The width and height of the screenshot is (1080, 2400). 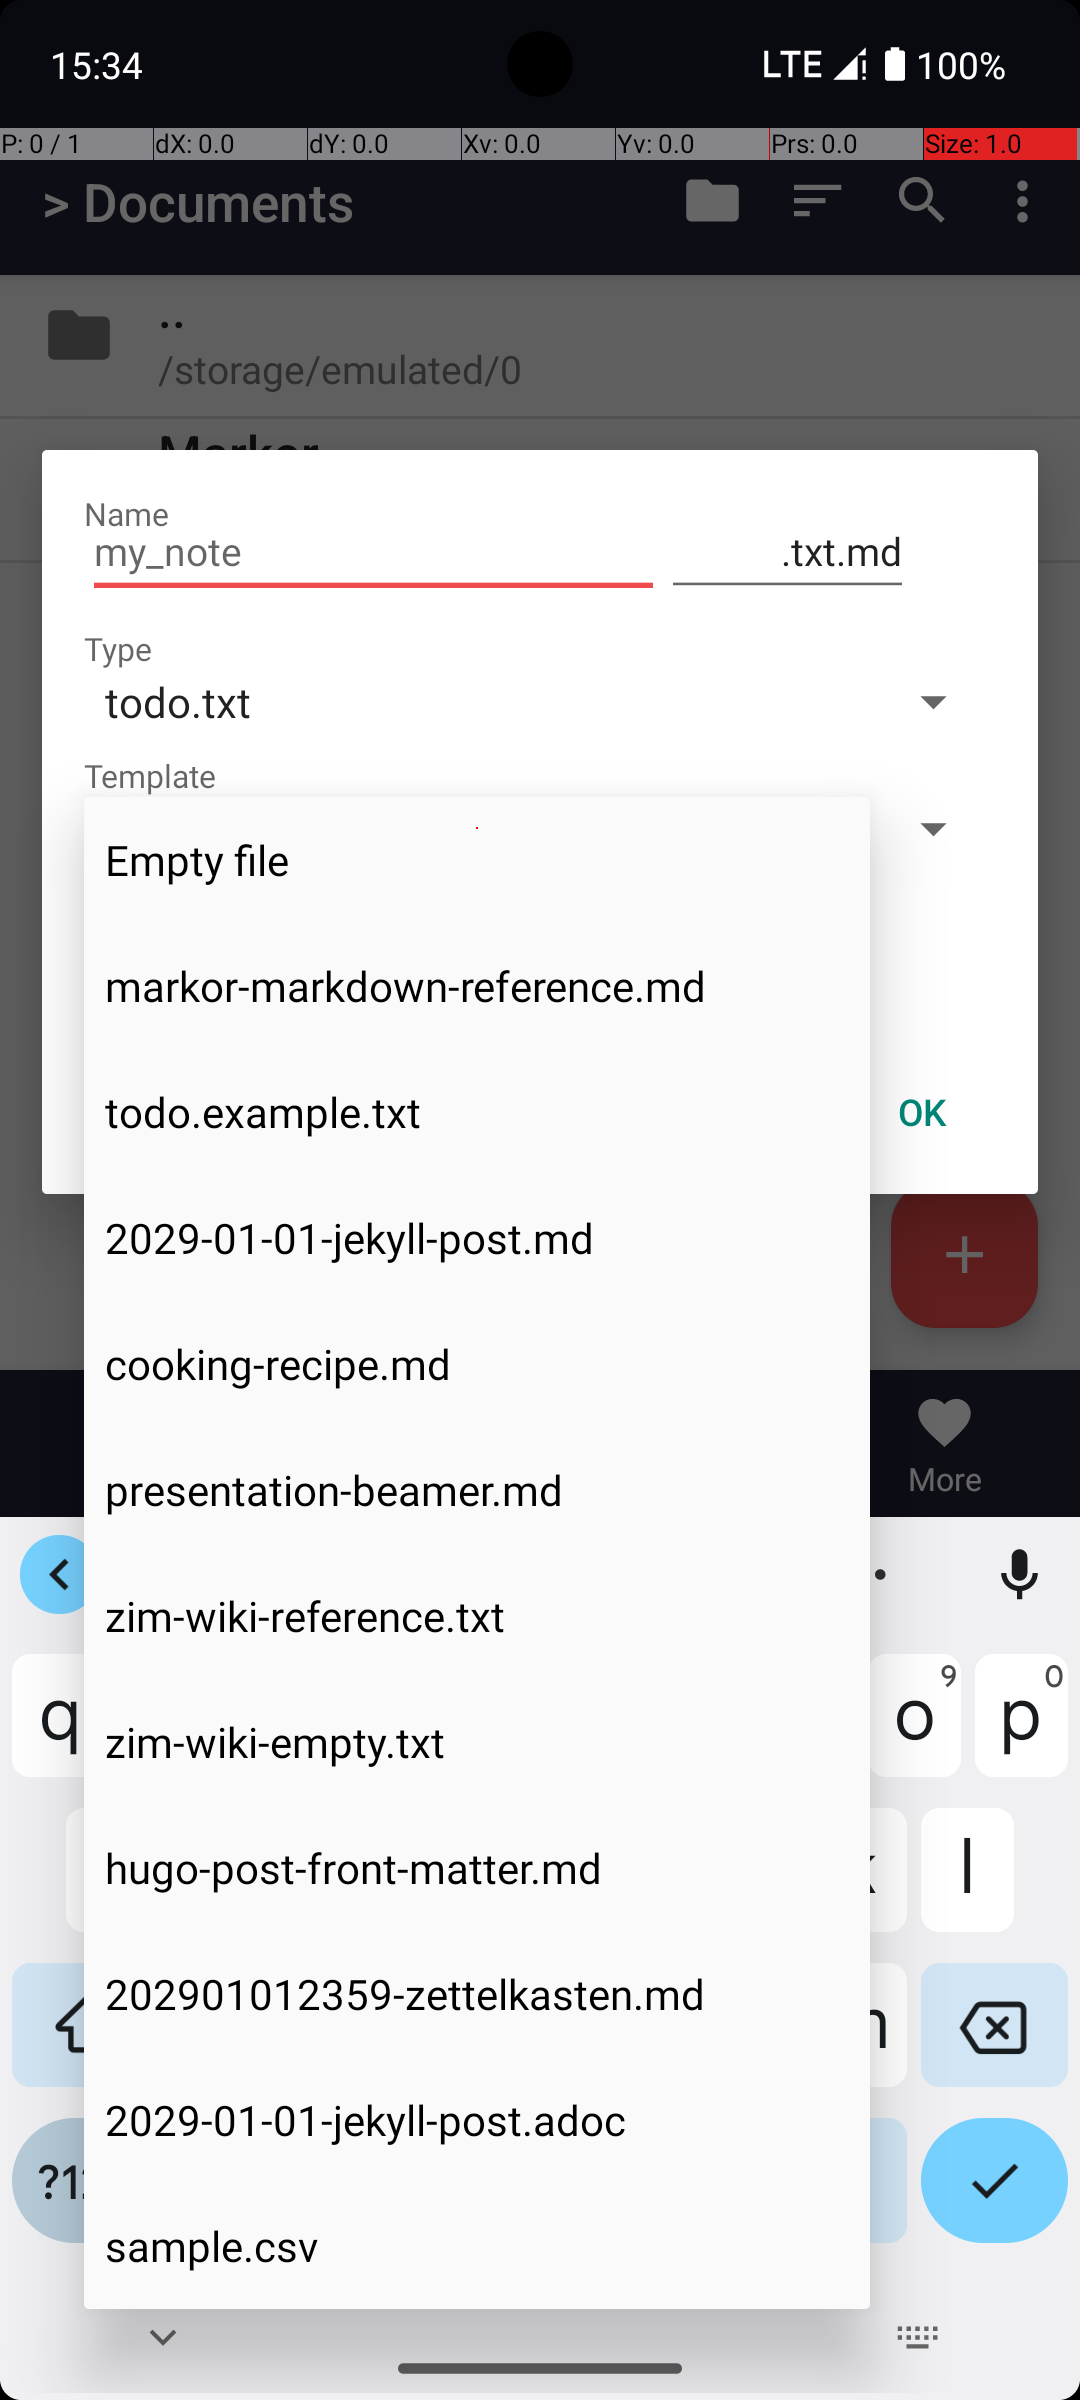 What do you see at coordinates (477, 1616) in the screenshot?
I see `zim-wiki-reference.txt` at bounding box center [477, 1616].